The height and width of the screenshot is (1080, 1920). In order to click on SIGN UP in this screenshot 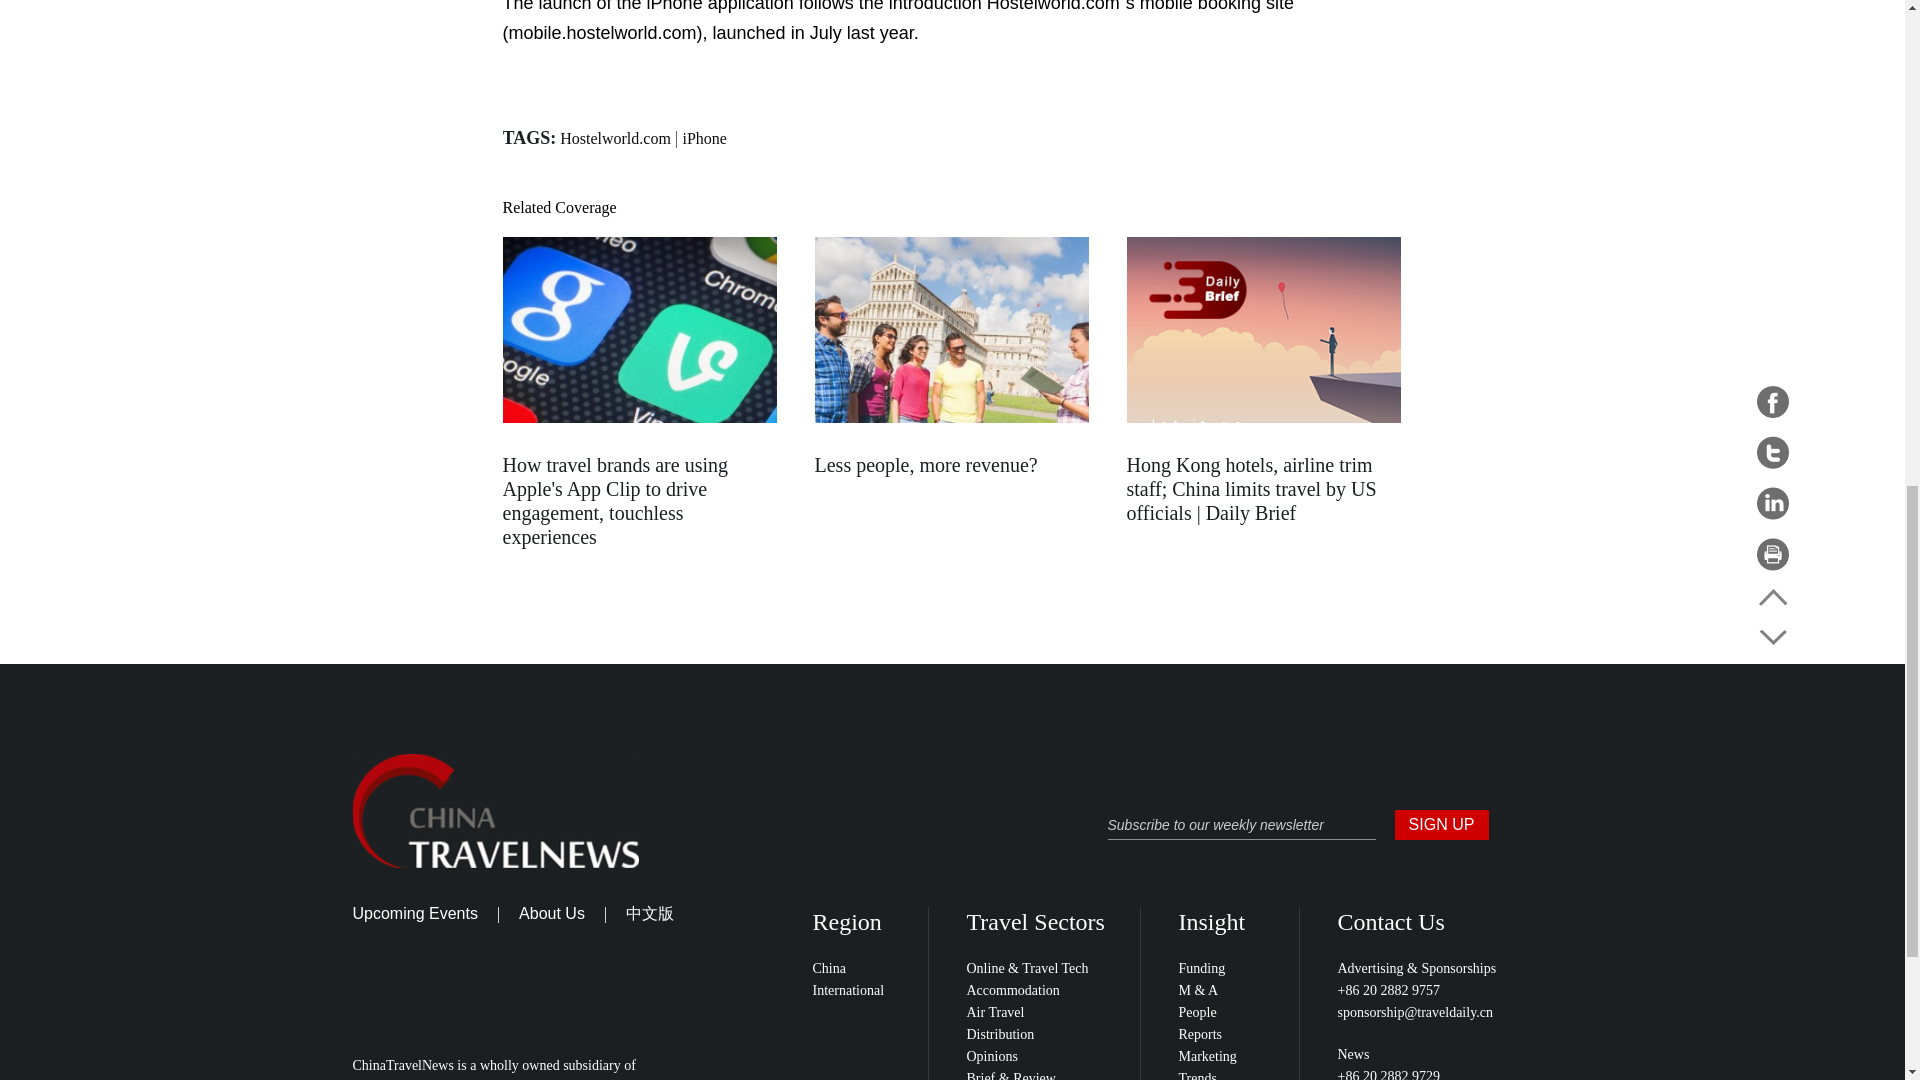, I will do `click(1440, 825)`.